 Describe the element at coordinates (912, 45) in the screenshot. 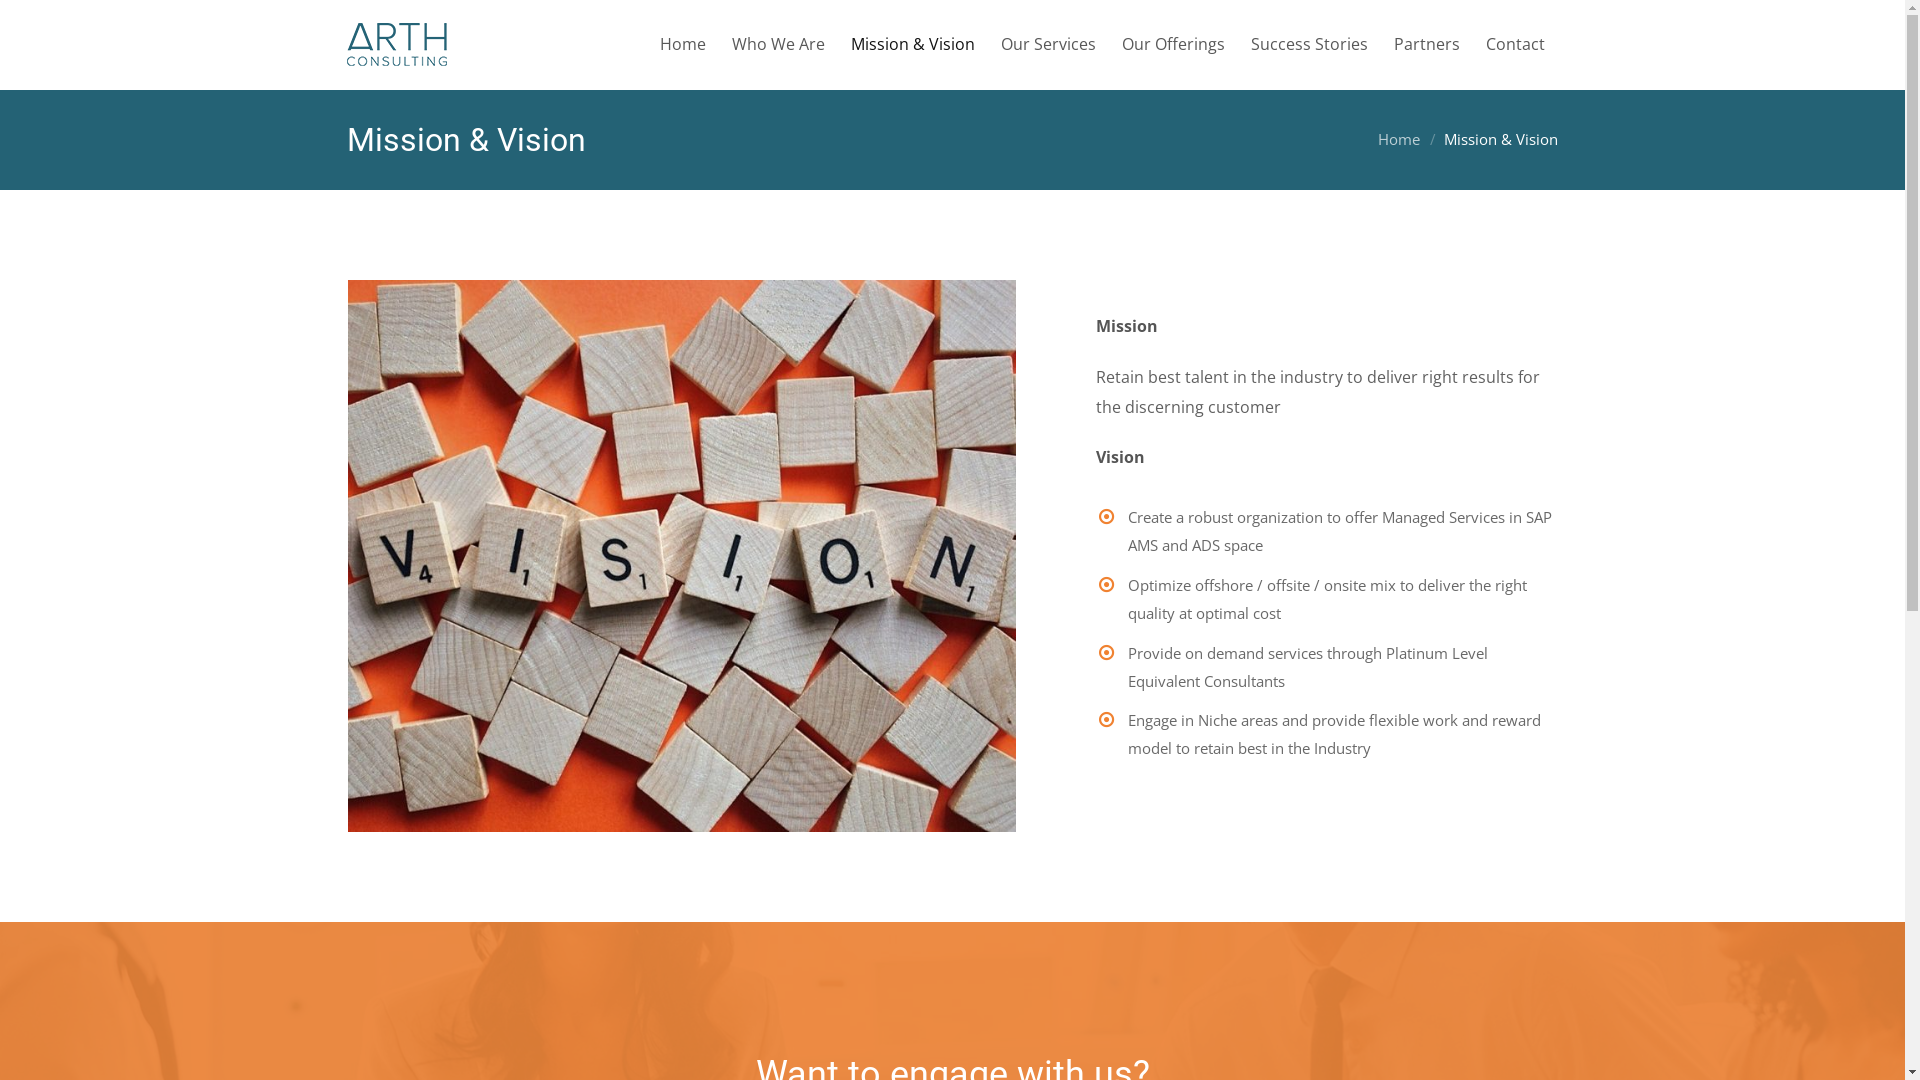

I see `Mission & Vision` at that location.